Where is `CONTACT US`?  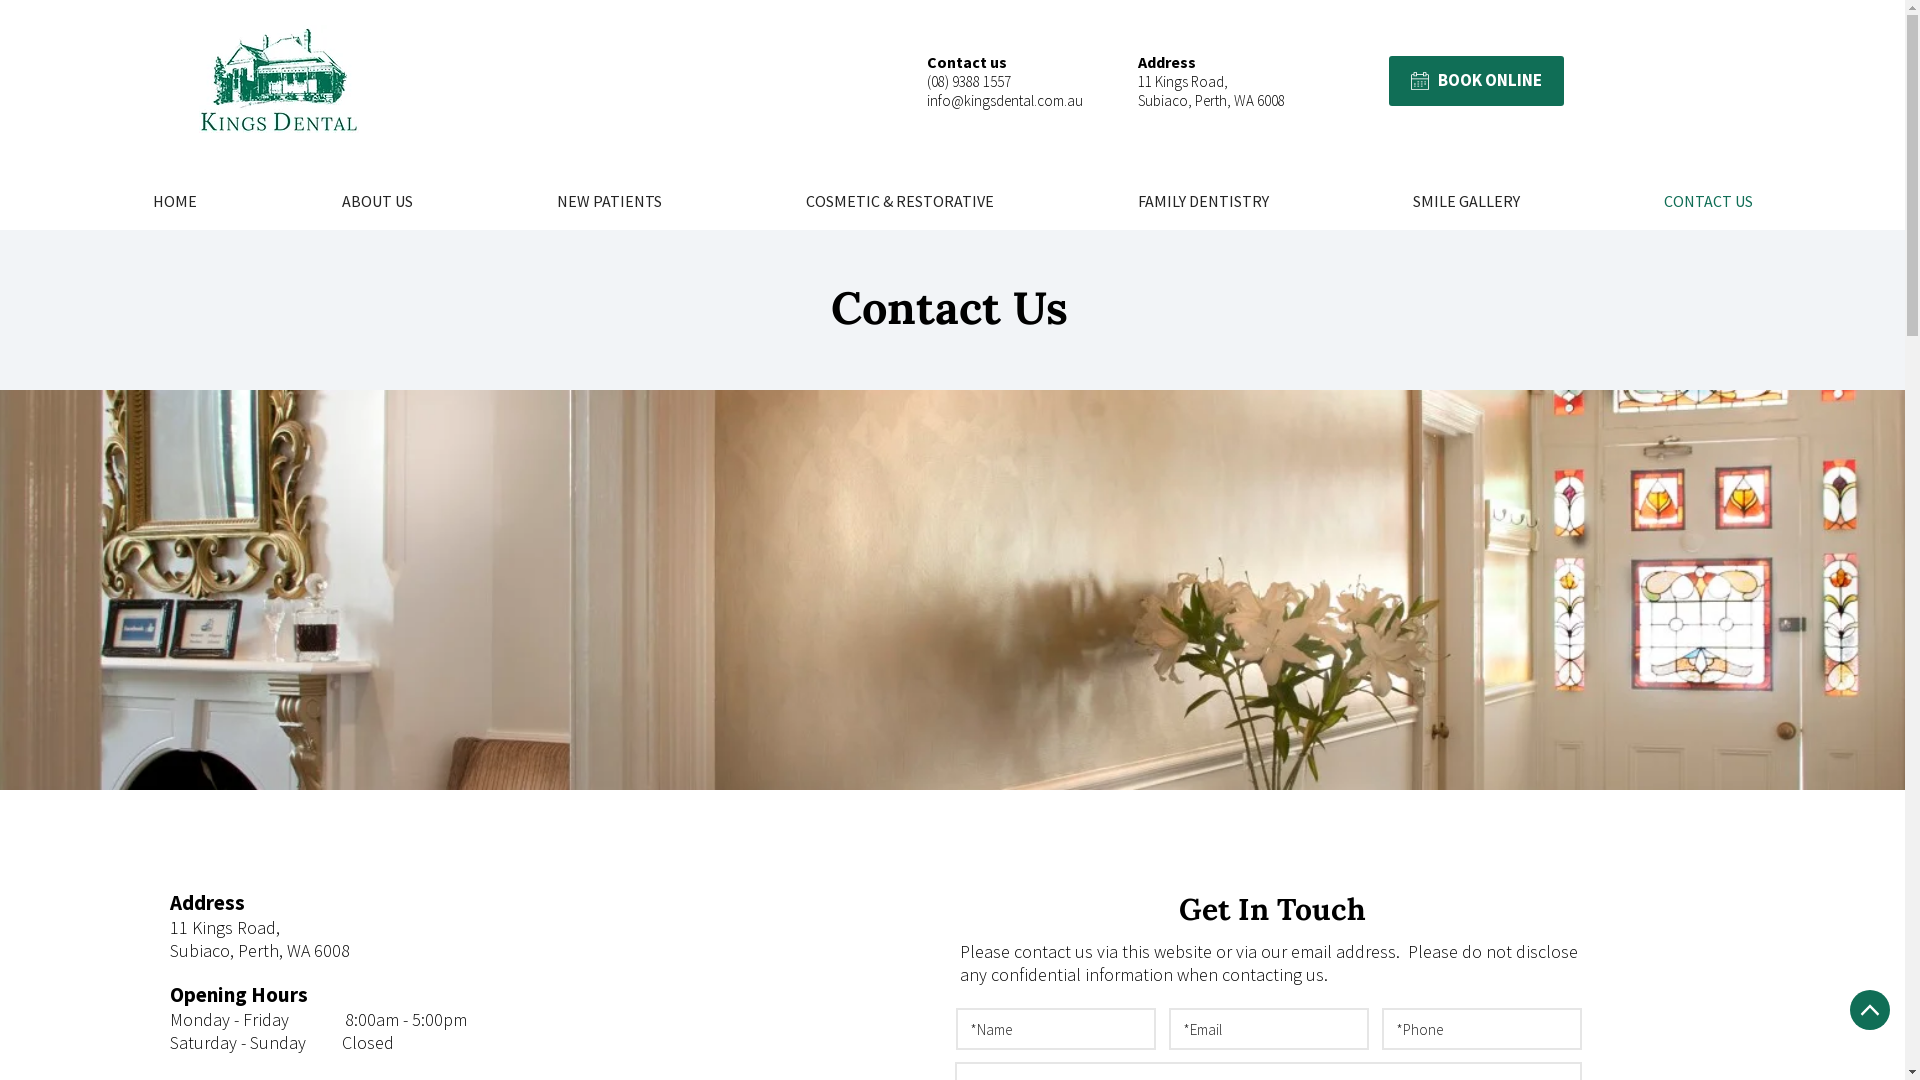
CONTACT US is located at coordinates (1708, 201).